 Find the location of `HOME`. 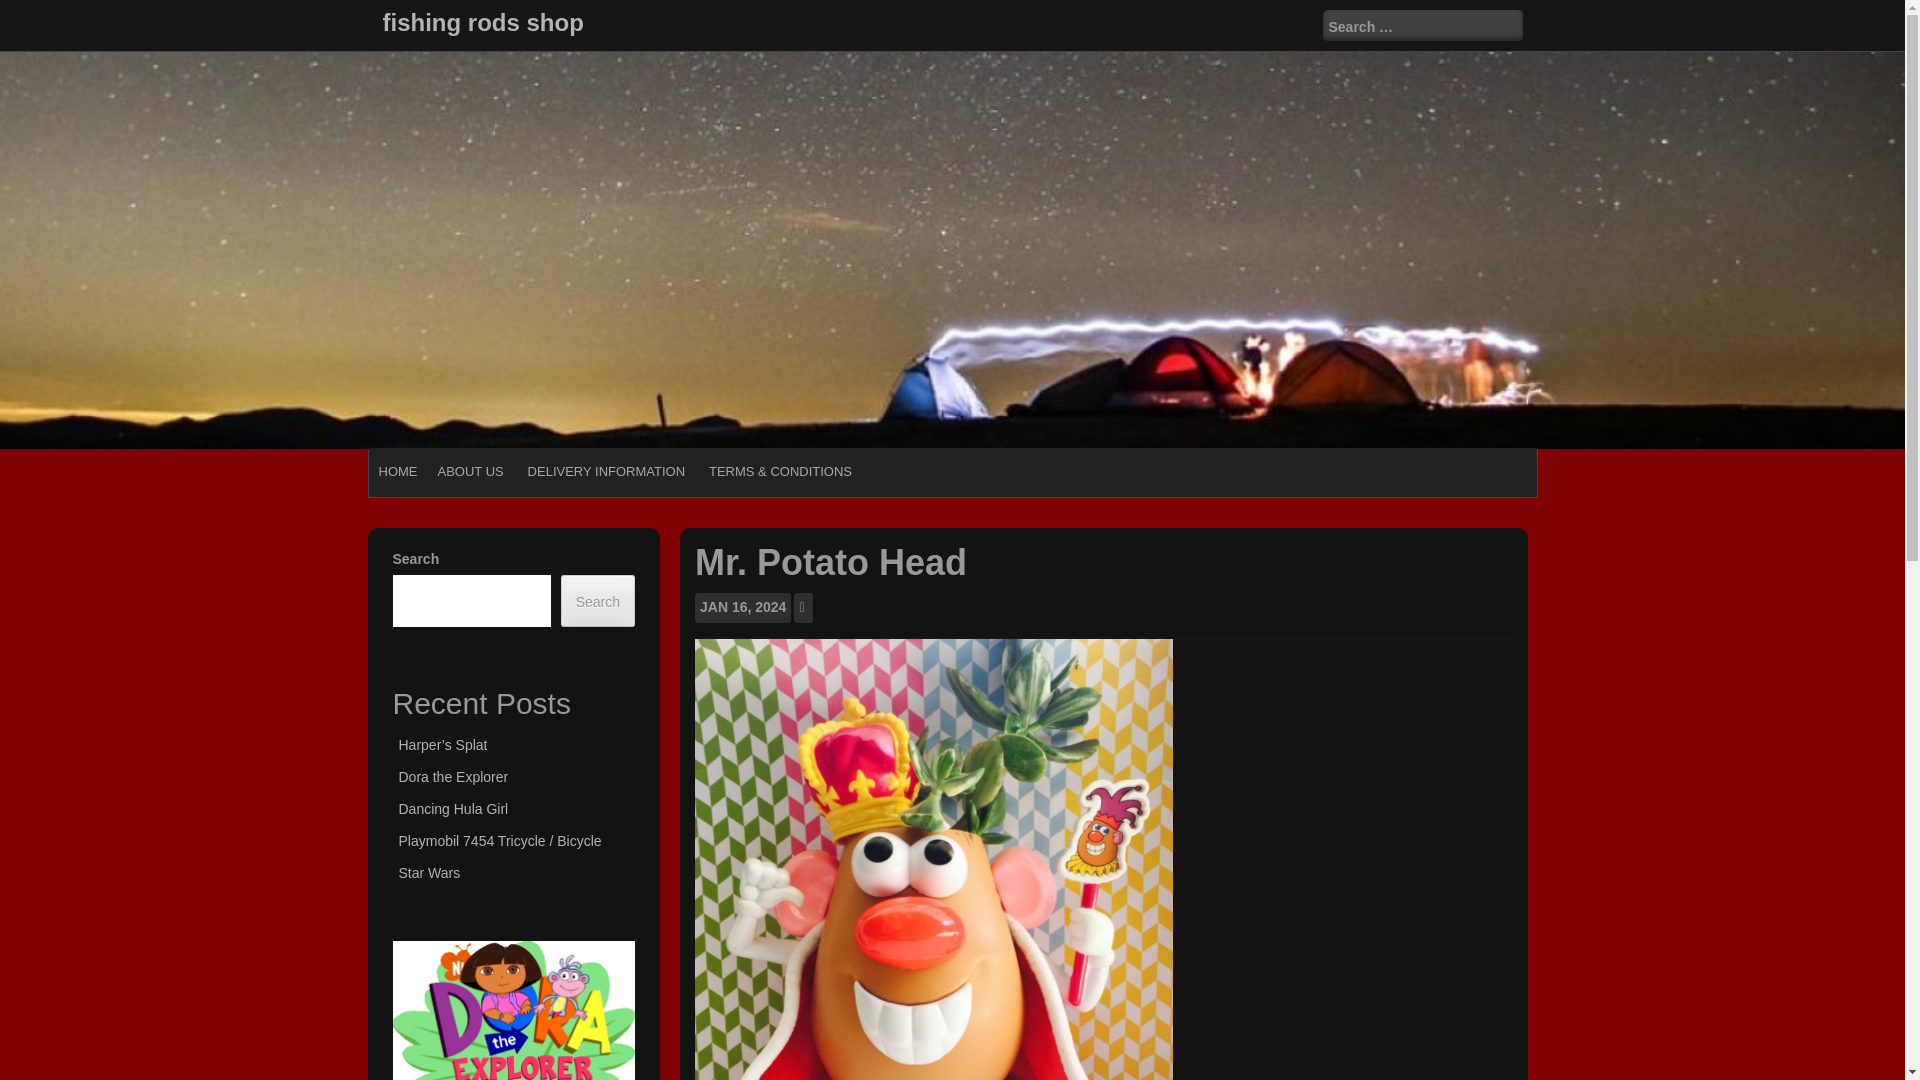

HOME is located at coordinates (397, 472).